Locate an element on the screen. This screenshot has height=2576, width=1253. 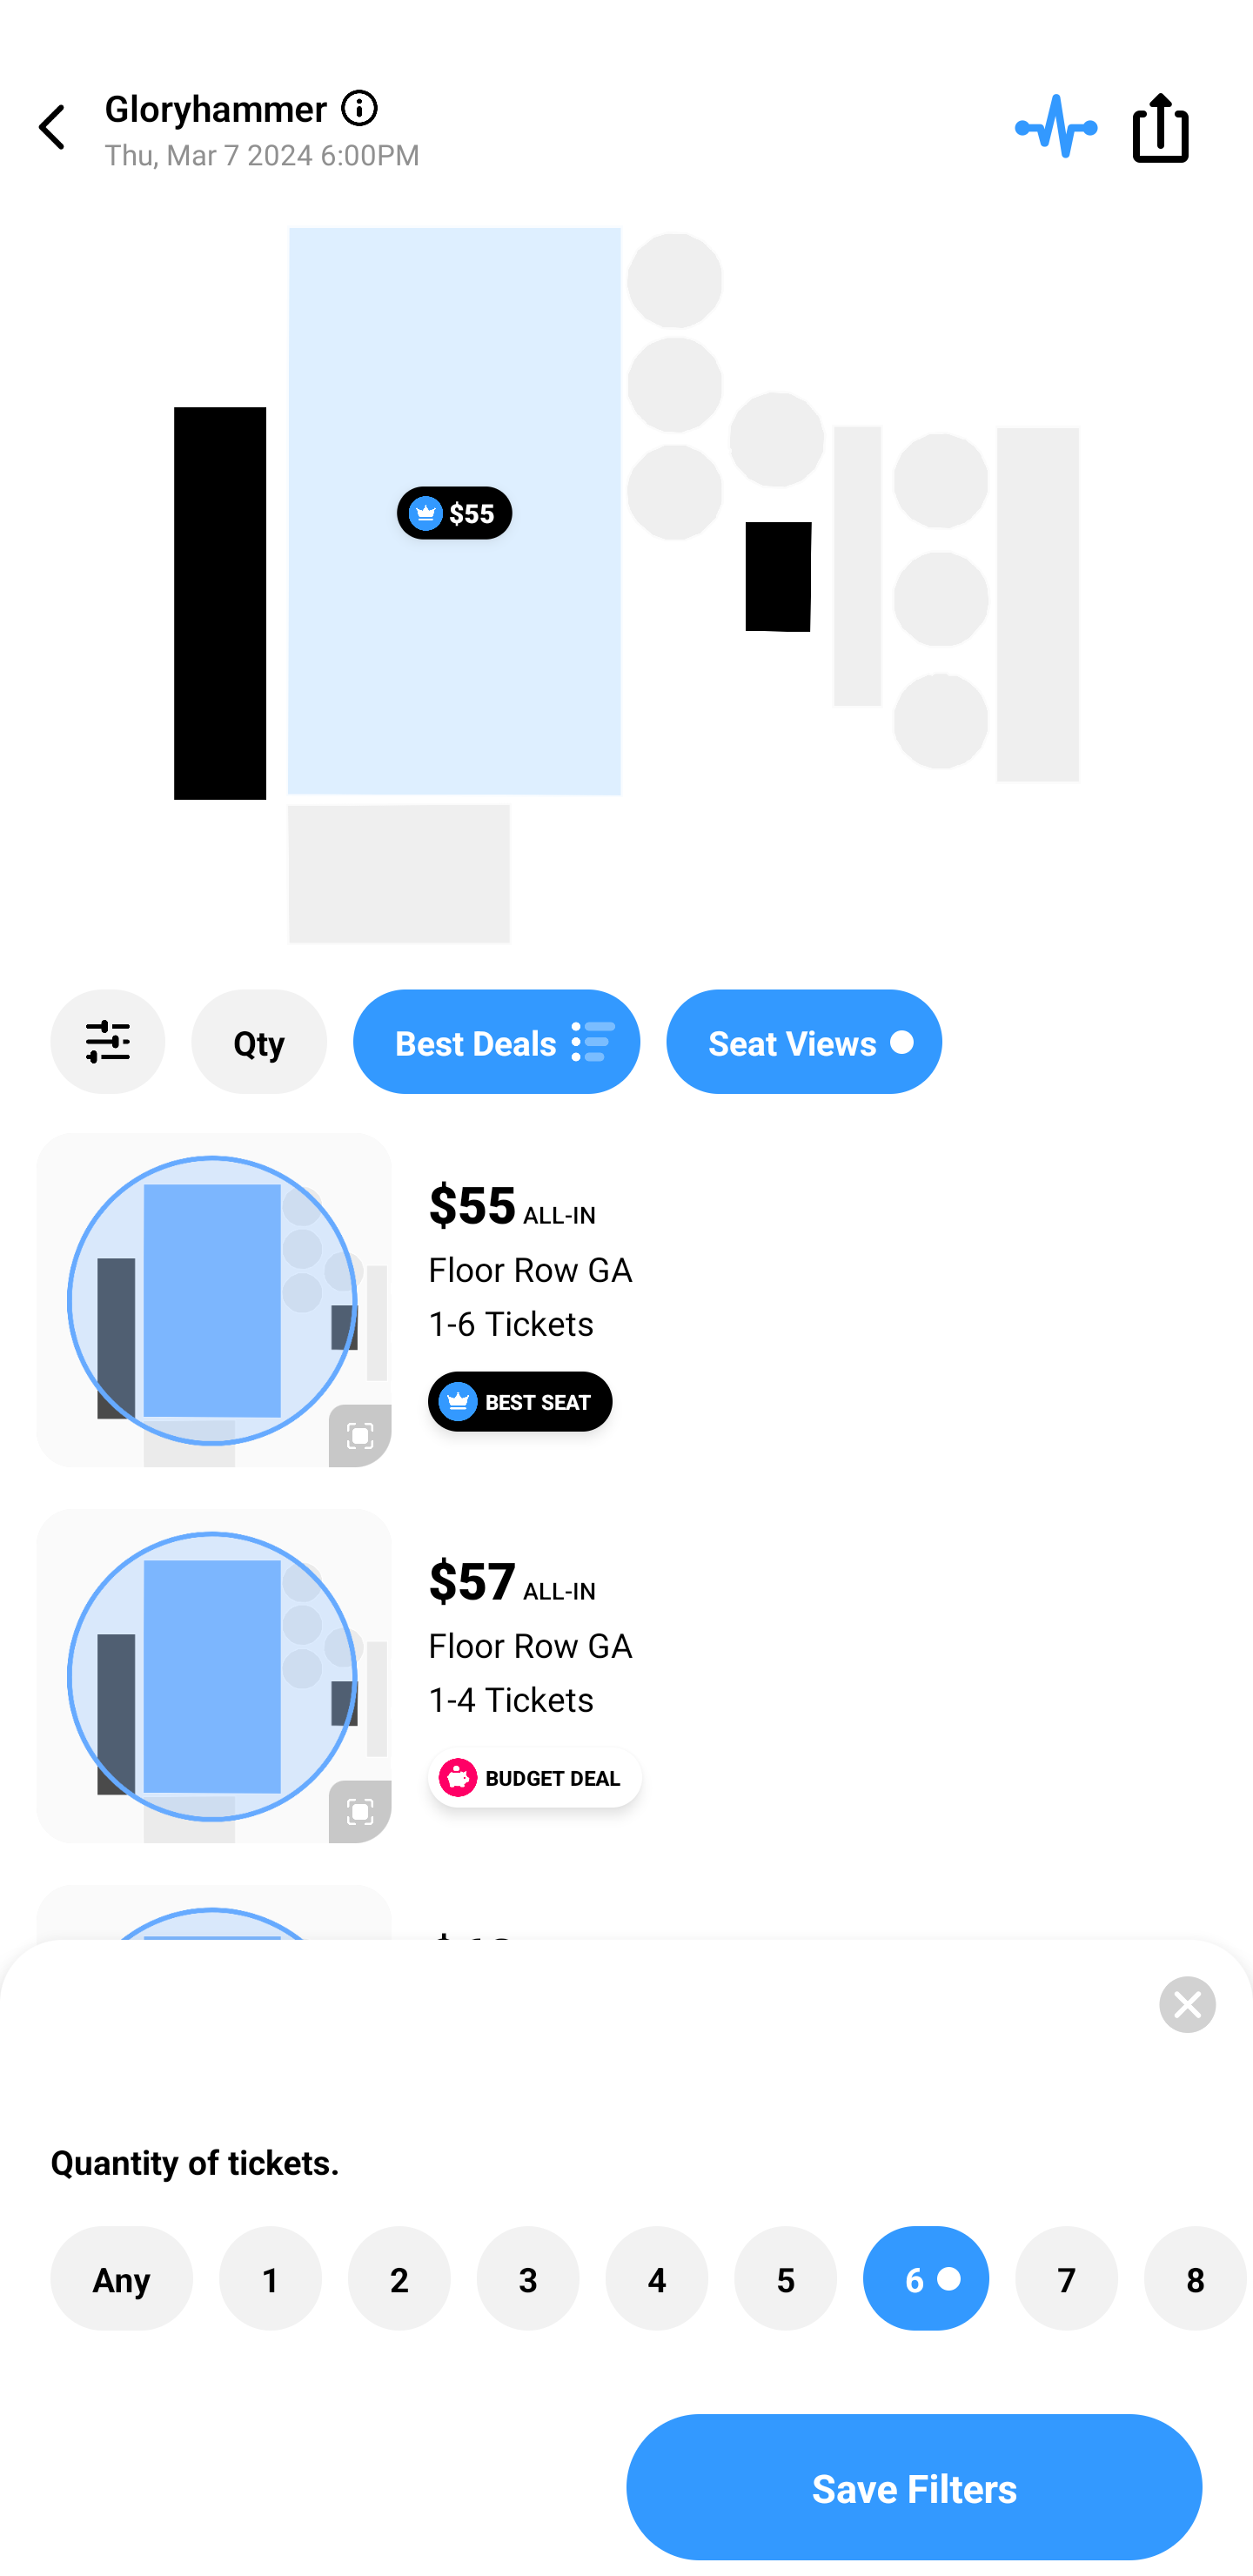
6 is located at coordinates (926, 2278).